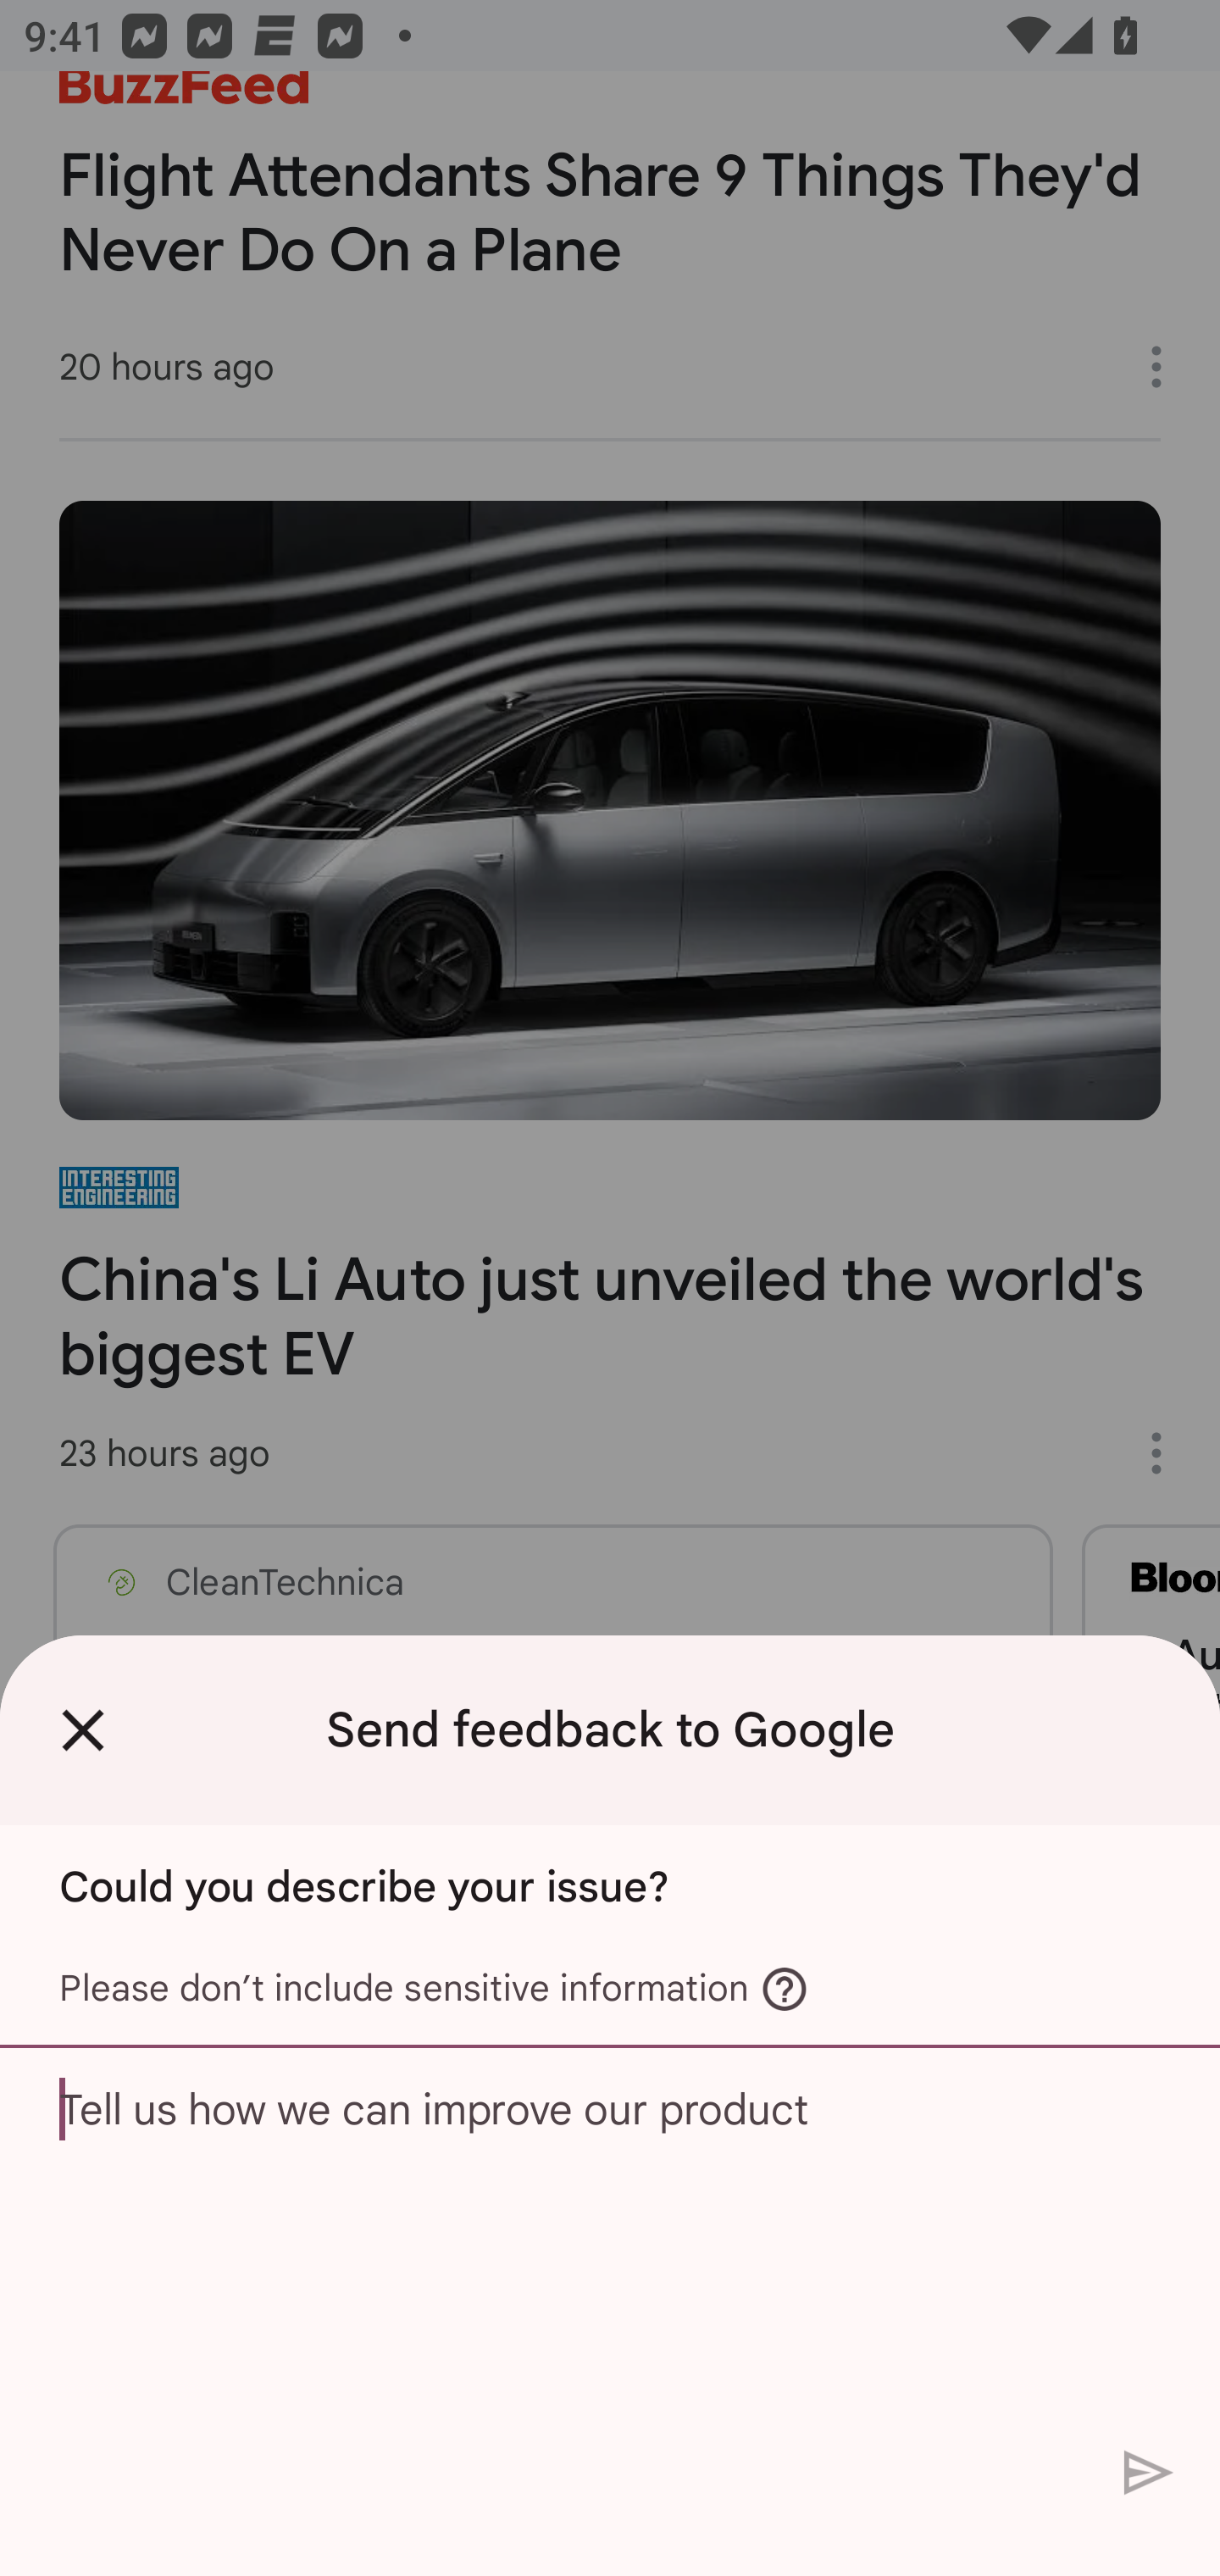  Describe the element at coordinates (610, 2239) in the screenshot. I see `Tell us how we can improve our product` at that location.